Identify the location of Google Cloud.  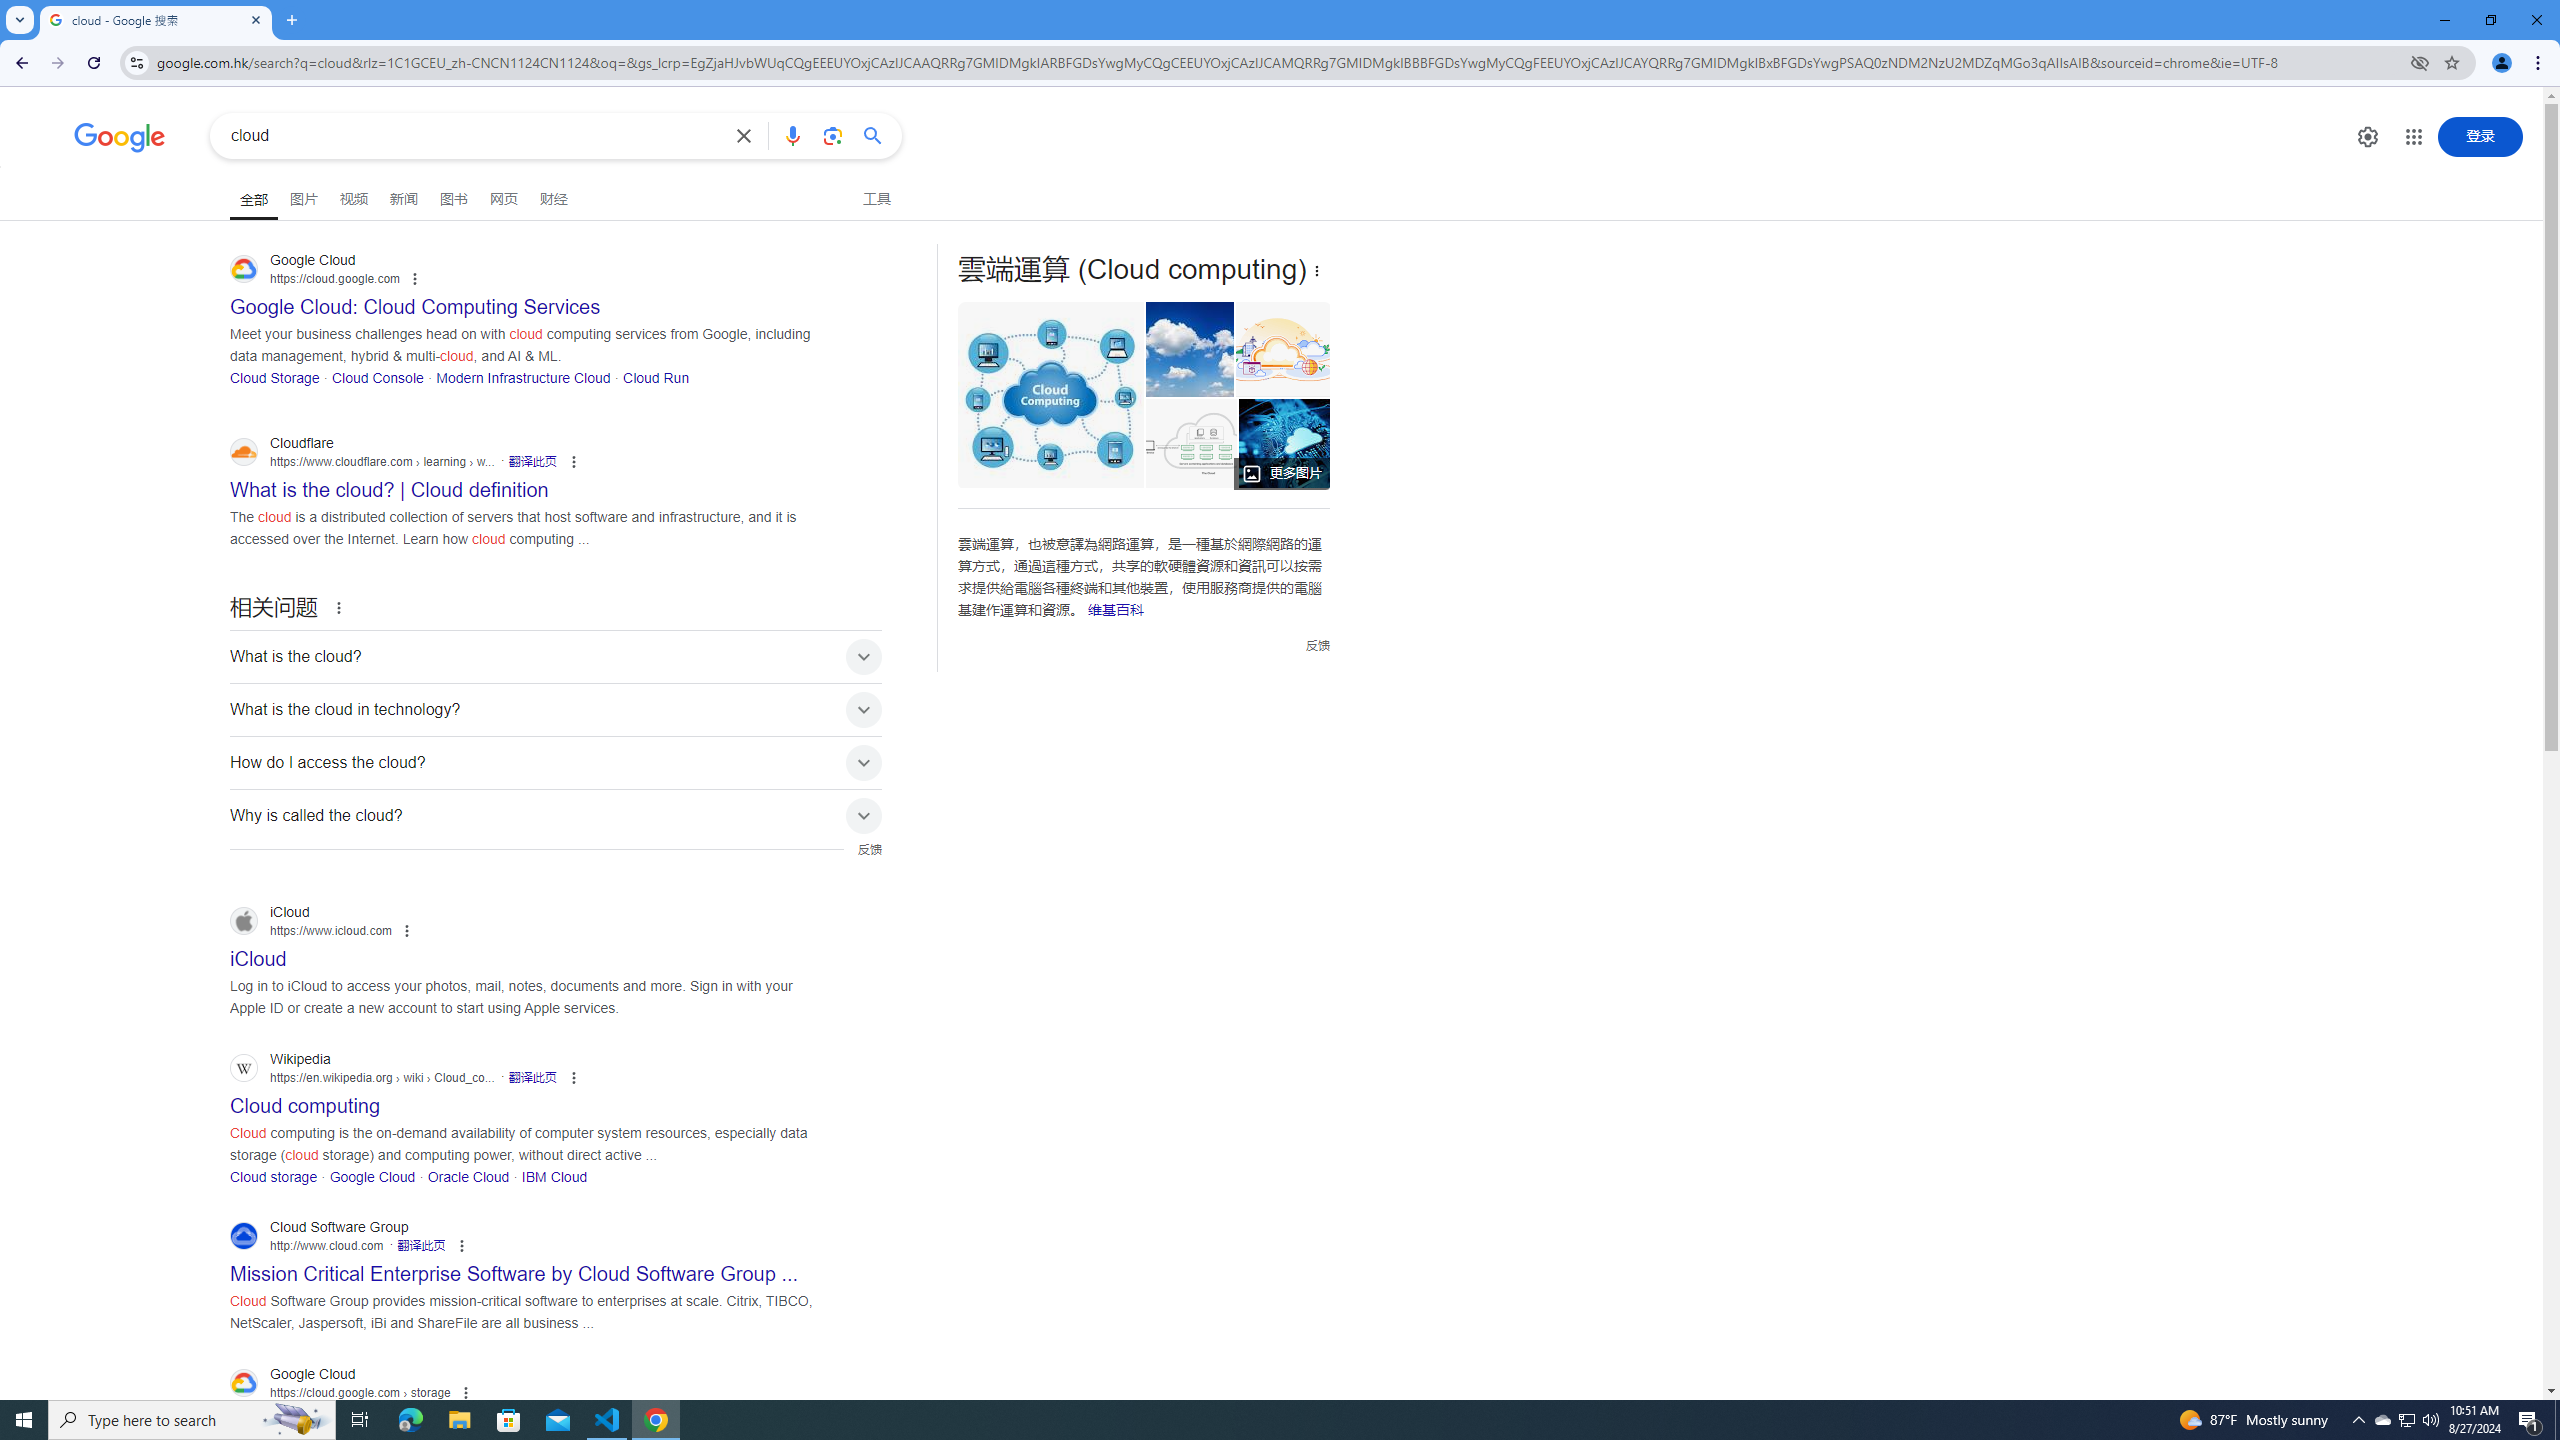
(372, 1176).